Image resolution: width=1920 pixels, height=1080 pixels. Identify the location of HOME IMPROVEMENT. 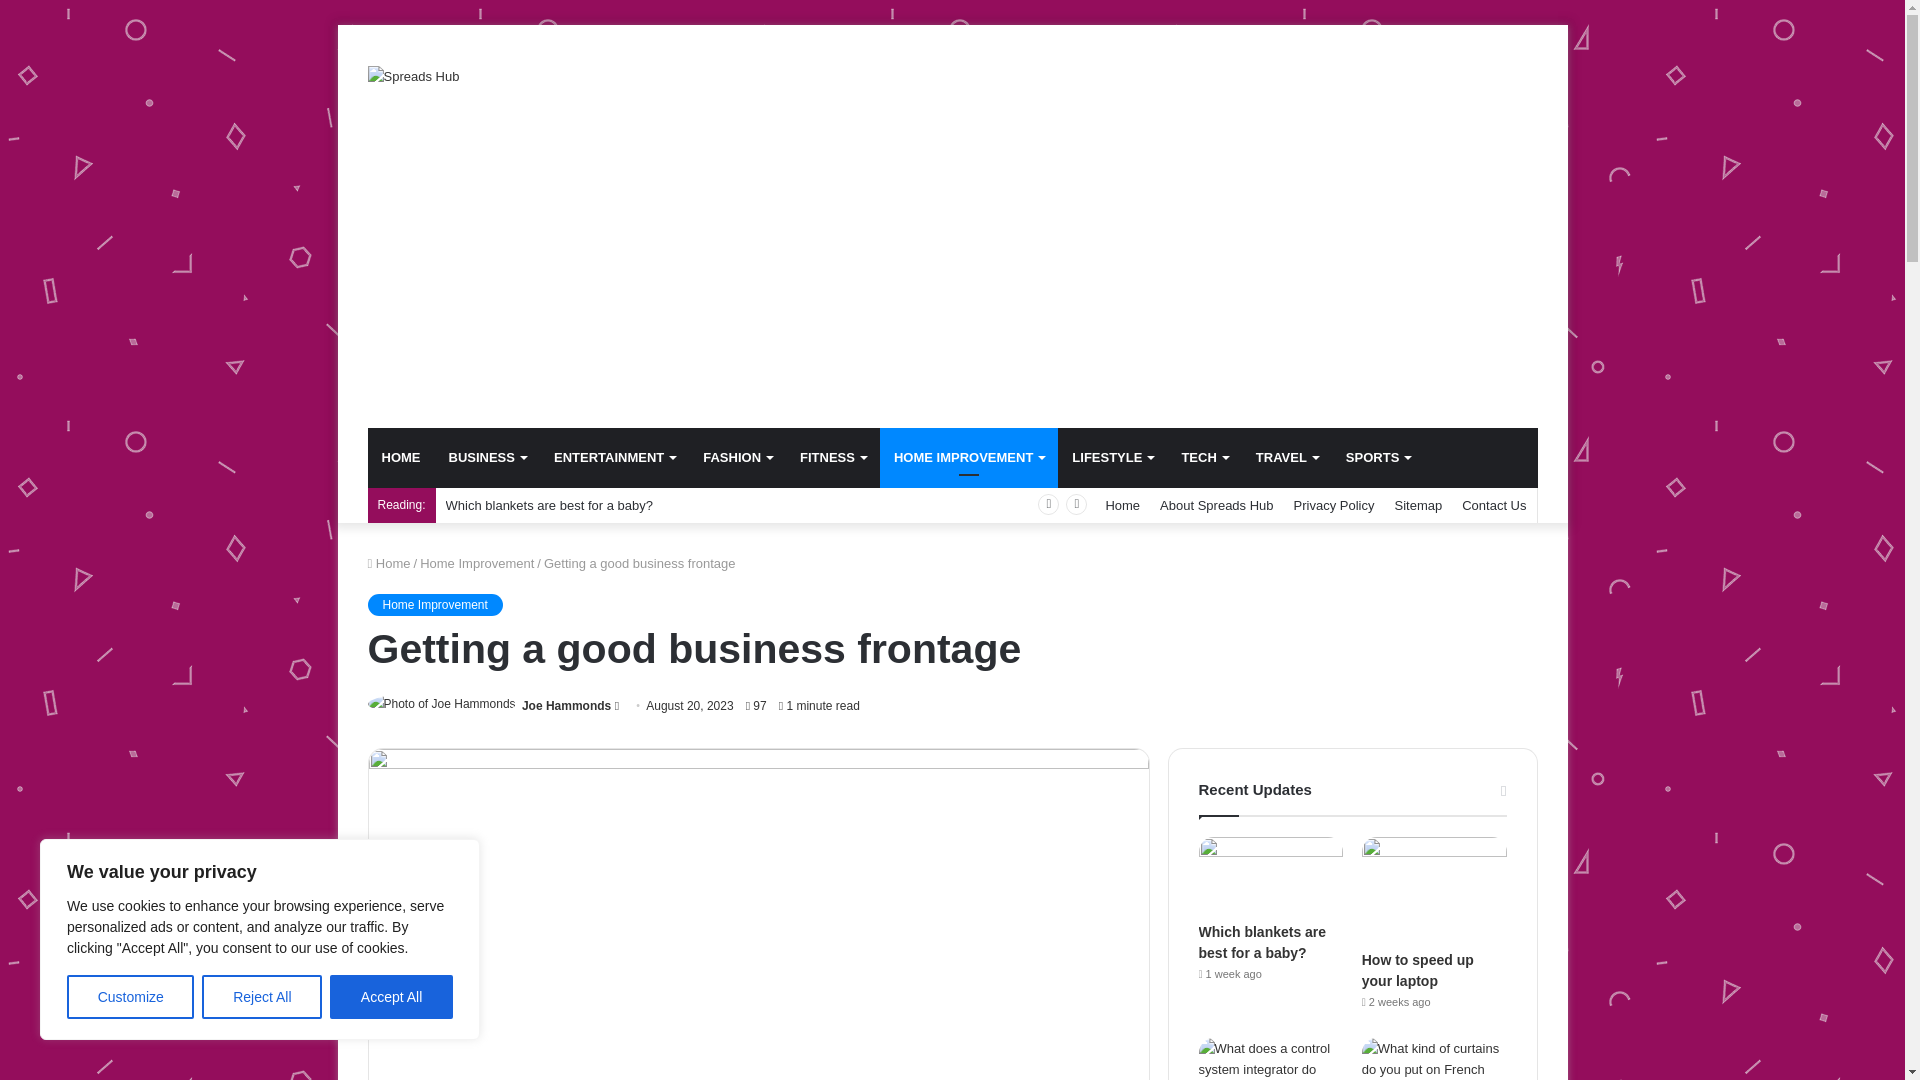
(968, 458).